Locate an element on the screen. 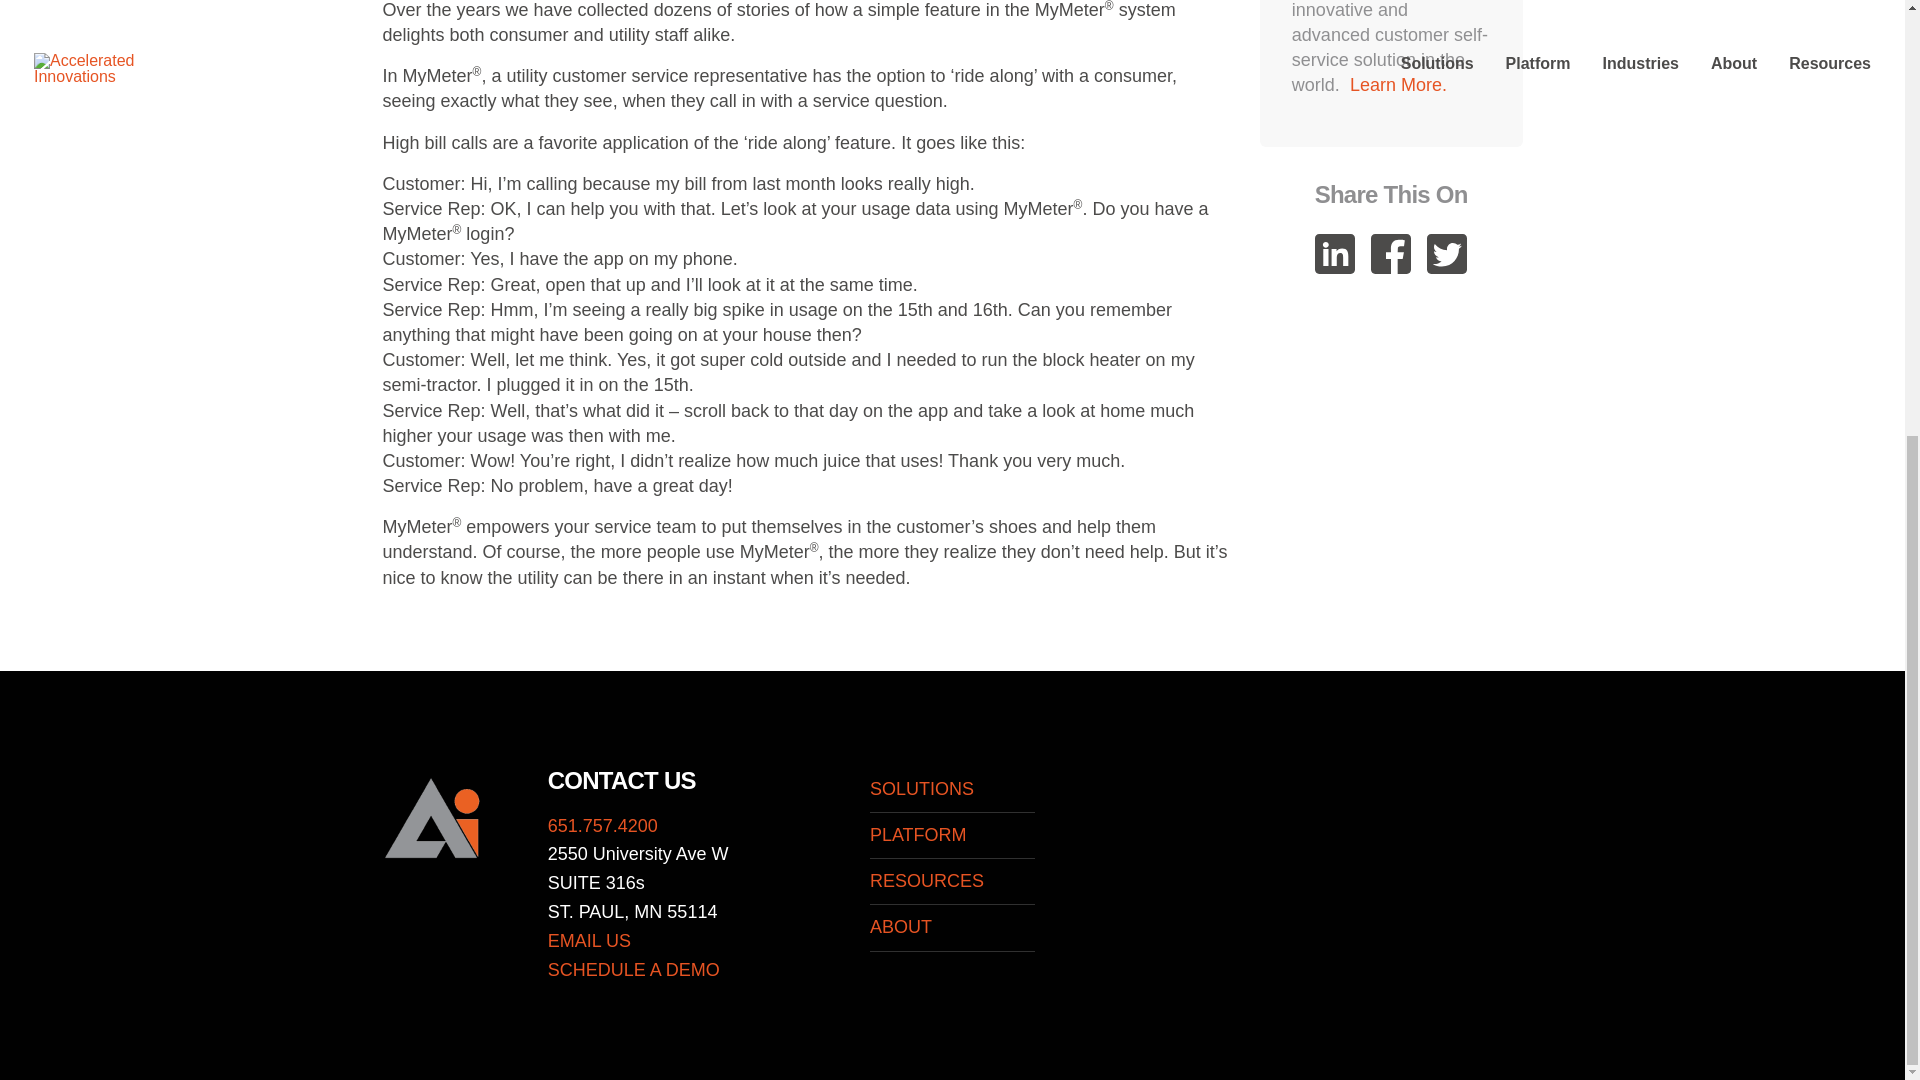 This screenshot has width=1920, height=1080. EMAIL US is located at coordinates (589, 940).